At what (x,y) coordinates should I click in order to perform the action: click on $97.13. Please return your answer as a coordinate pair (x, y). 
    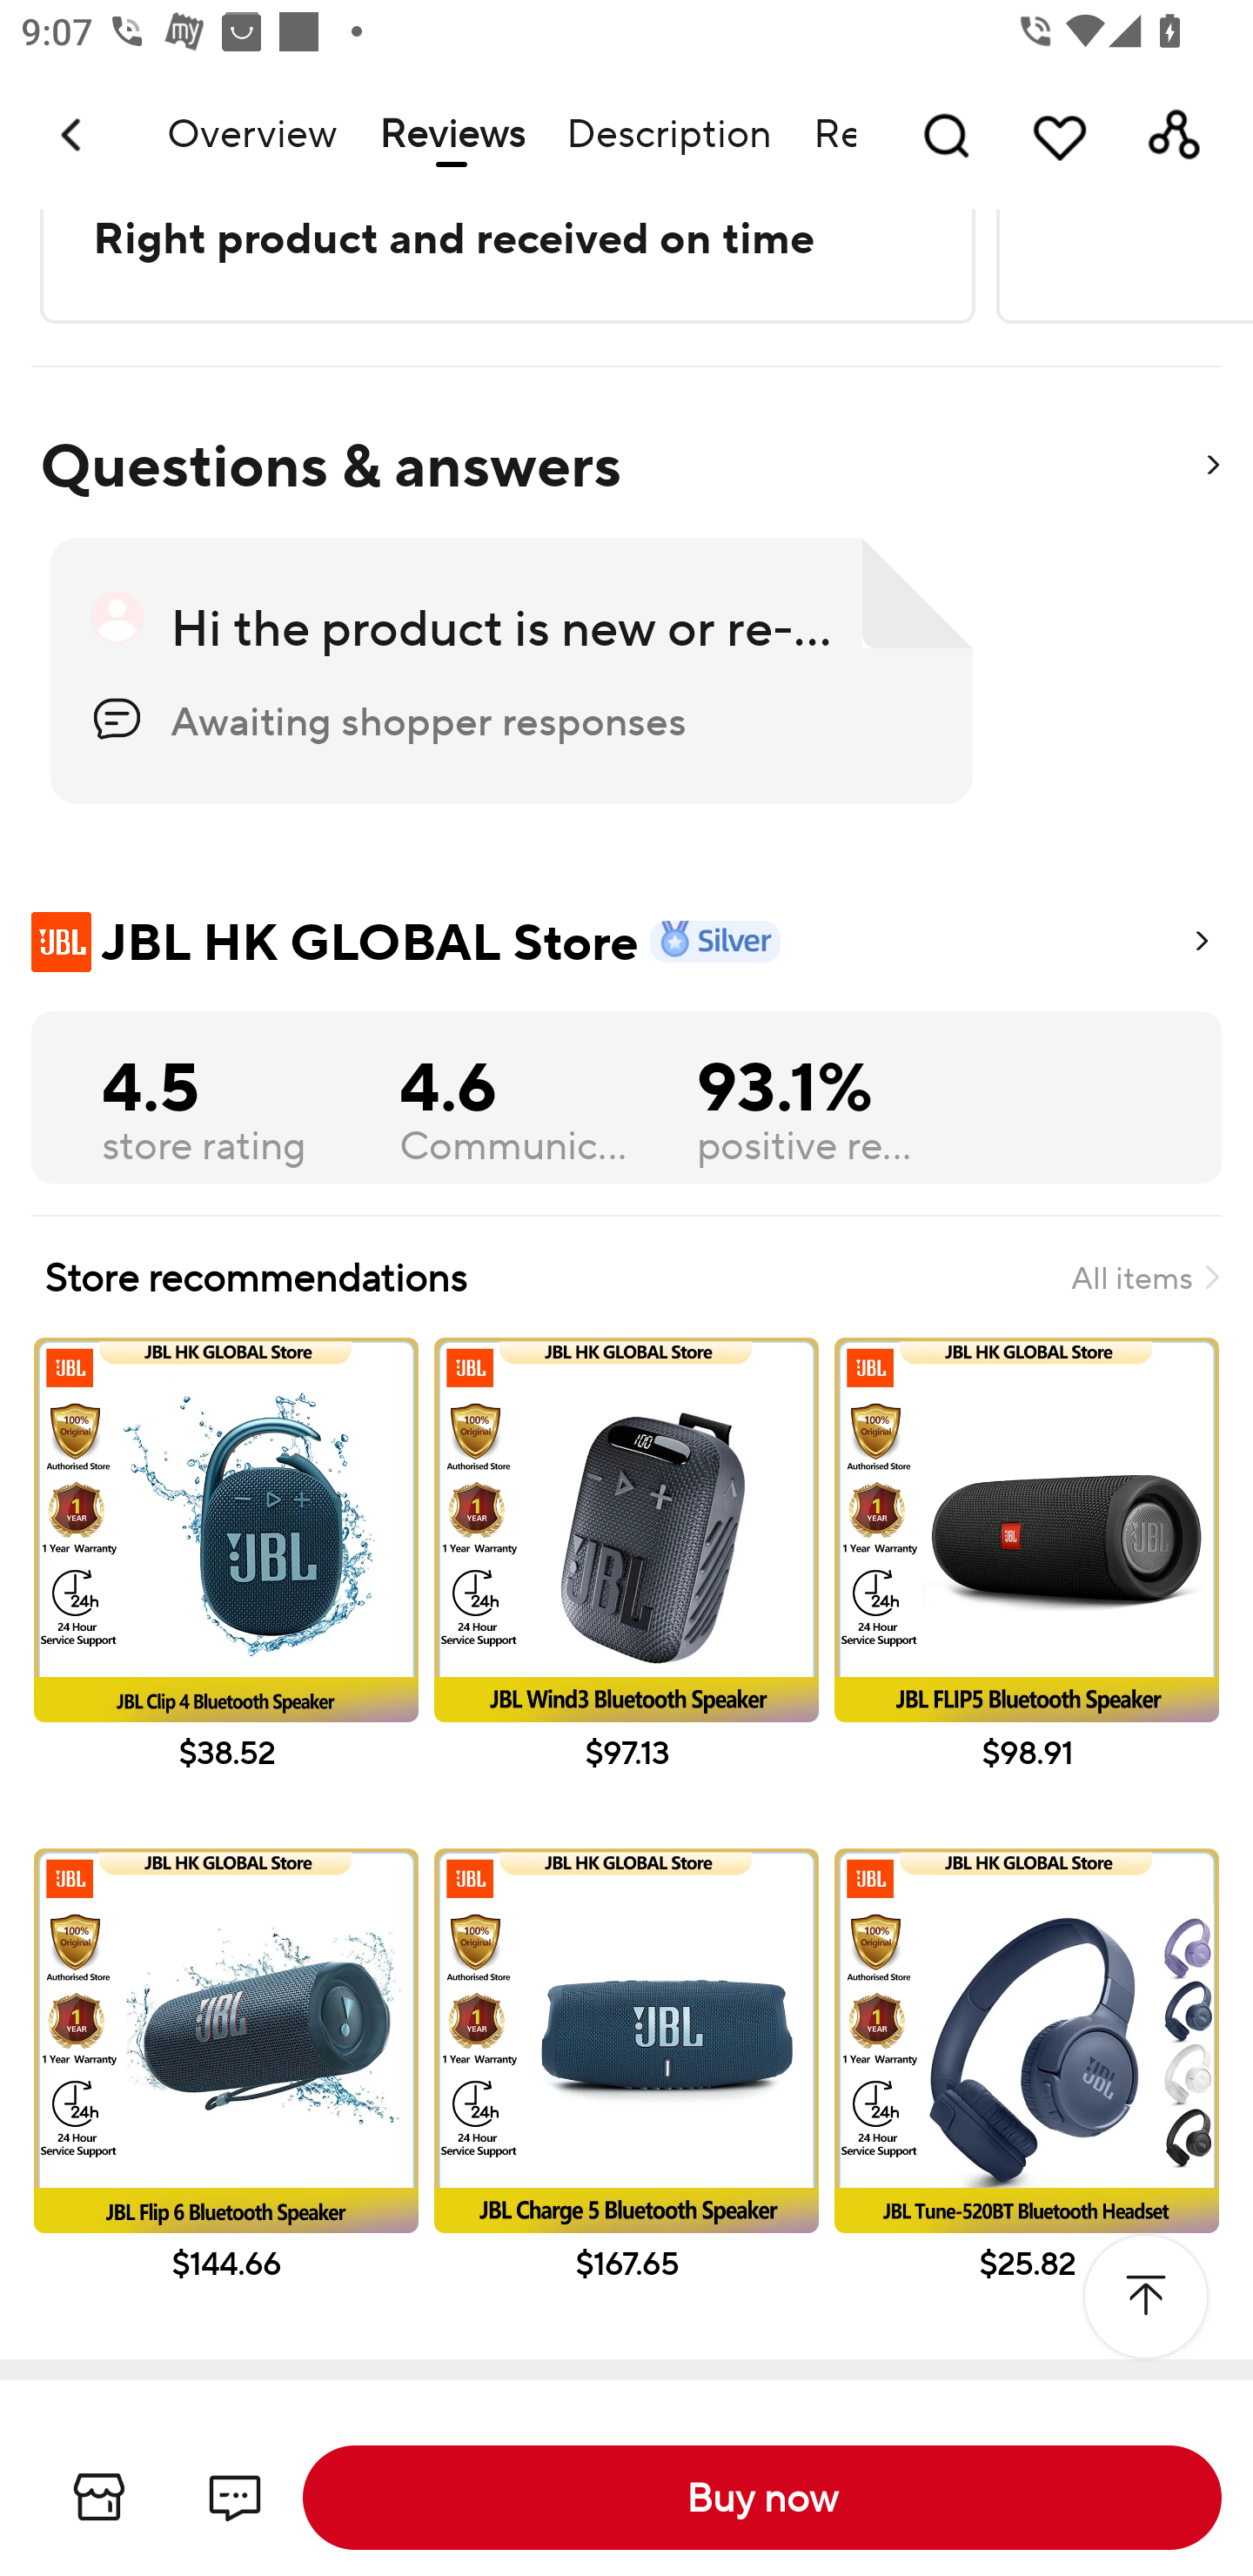
    Looking at the image, I should click on (626, 1584).